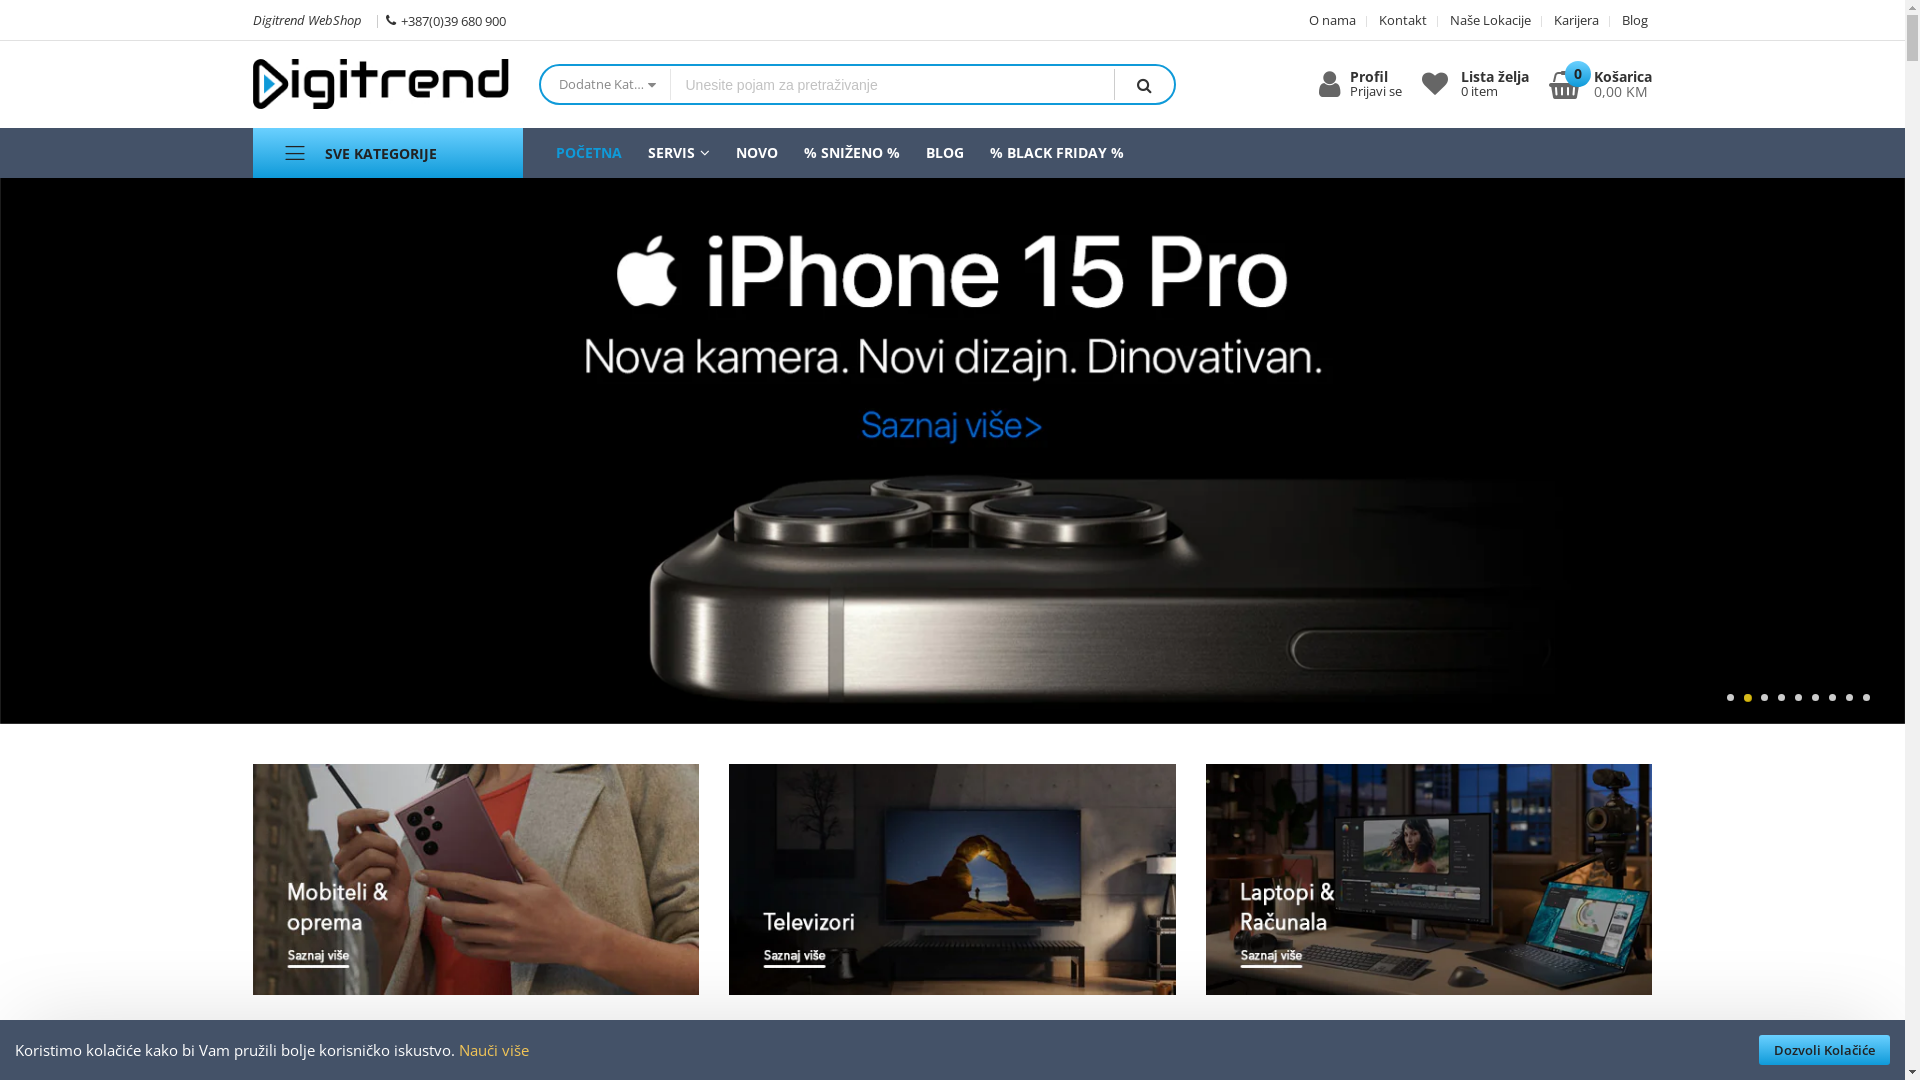  I want to click on % BLACK FRIDAY %, so click(1056, 152).